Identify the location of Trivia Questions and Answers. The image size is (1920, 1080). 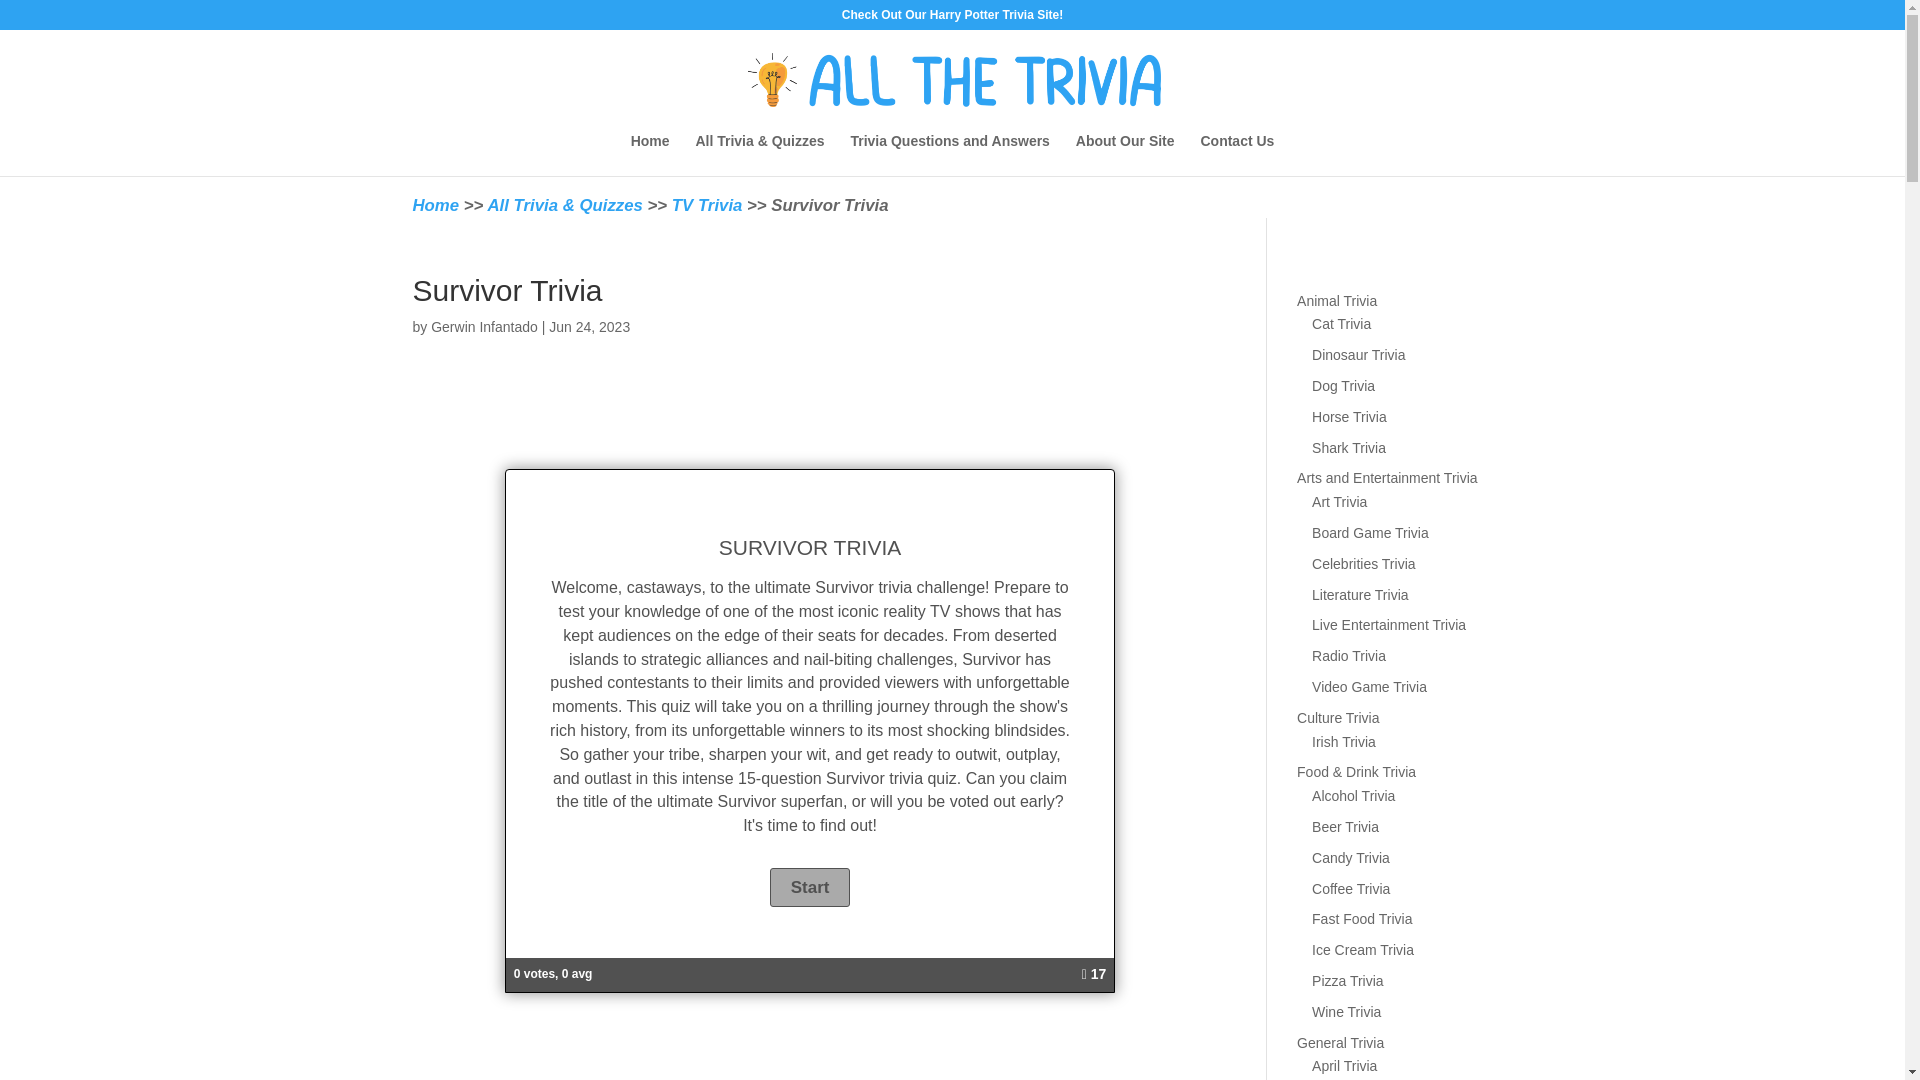
(949, 154).